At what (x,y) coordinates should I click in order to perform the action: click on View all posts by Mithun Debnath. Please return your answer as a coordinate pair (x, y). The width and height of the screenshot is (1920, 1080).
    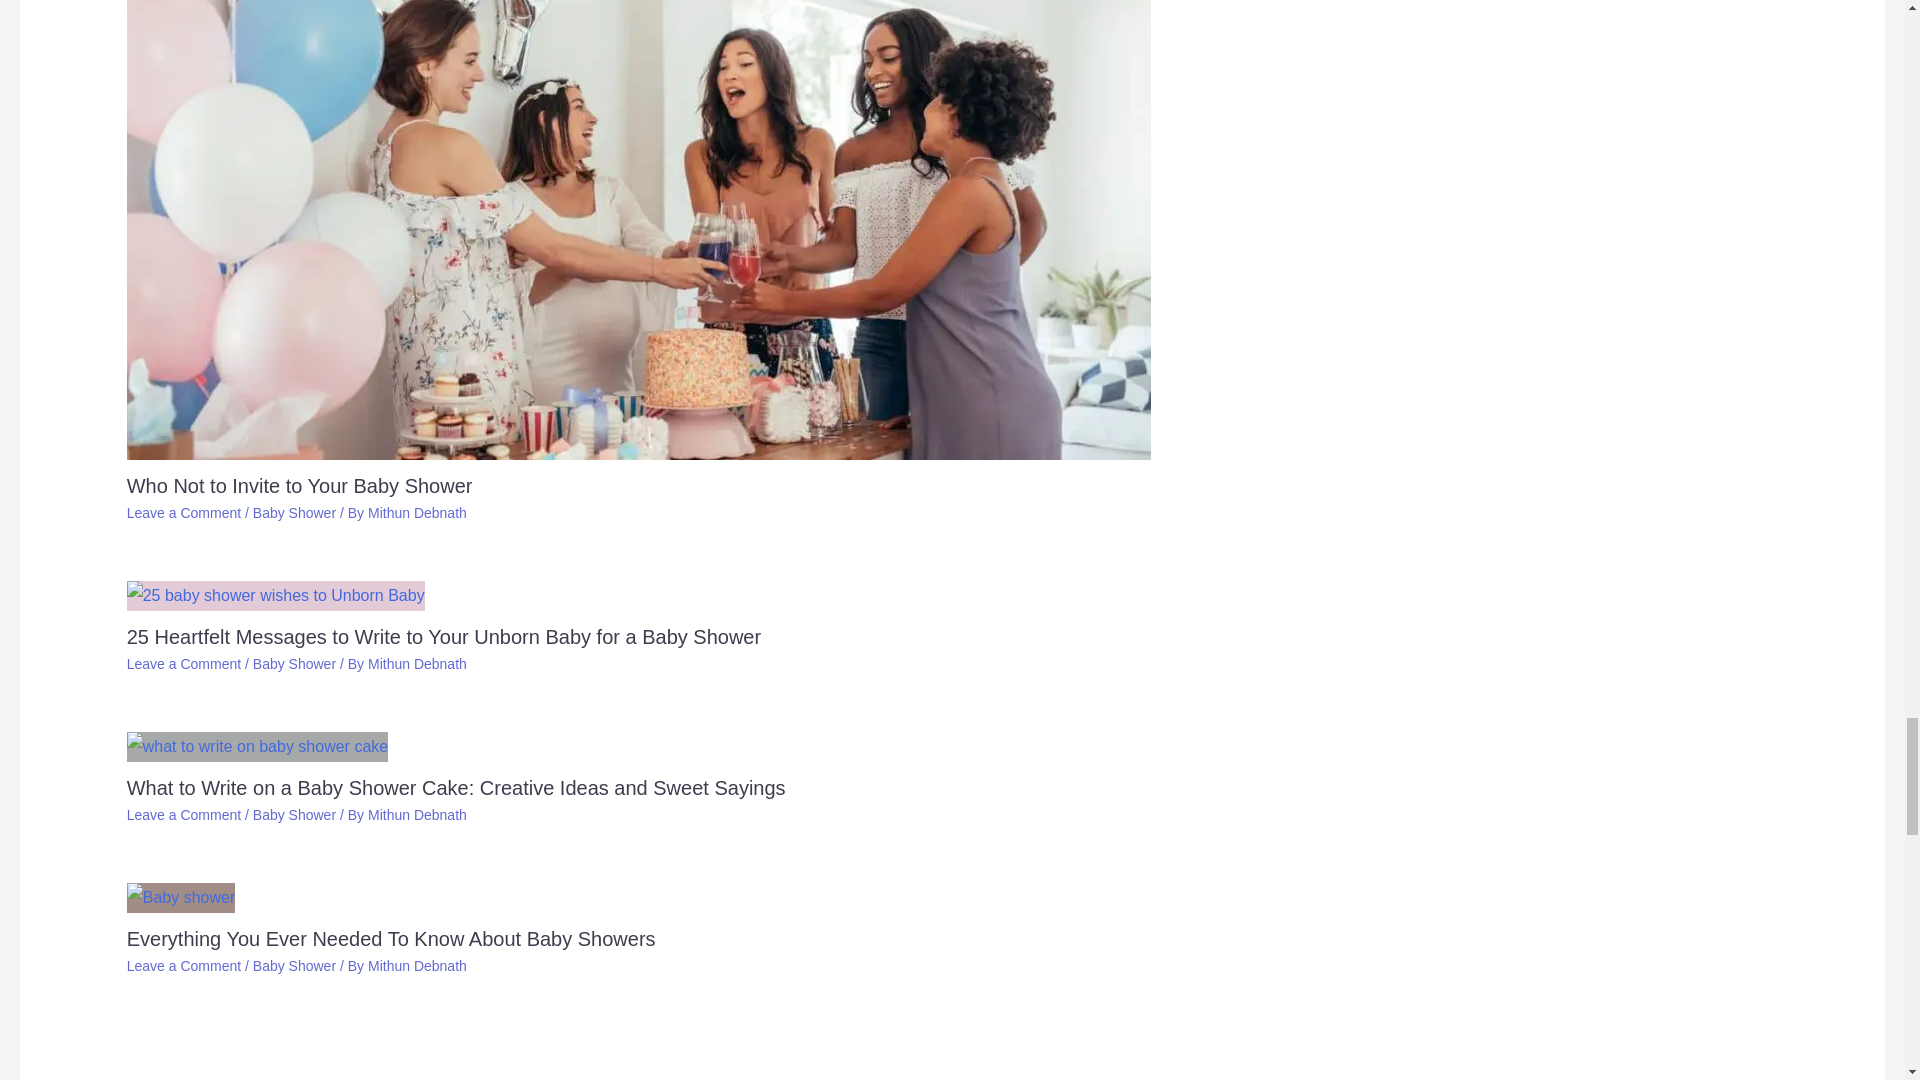
    Looking at the image, I should click on (417, 966).